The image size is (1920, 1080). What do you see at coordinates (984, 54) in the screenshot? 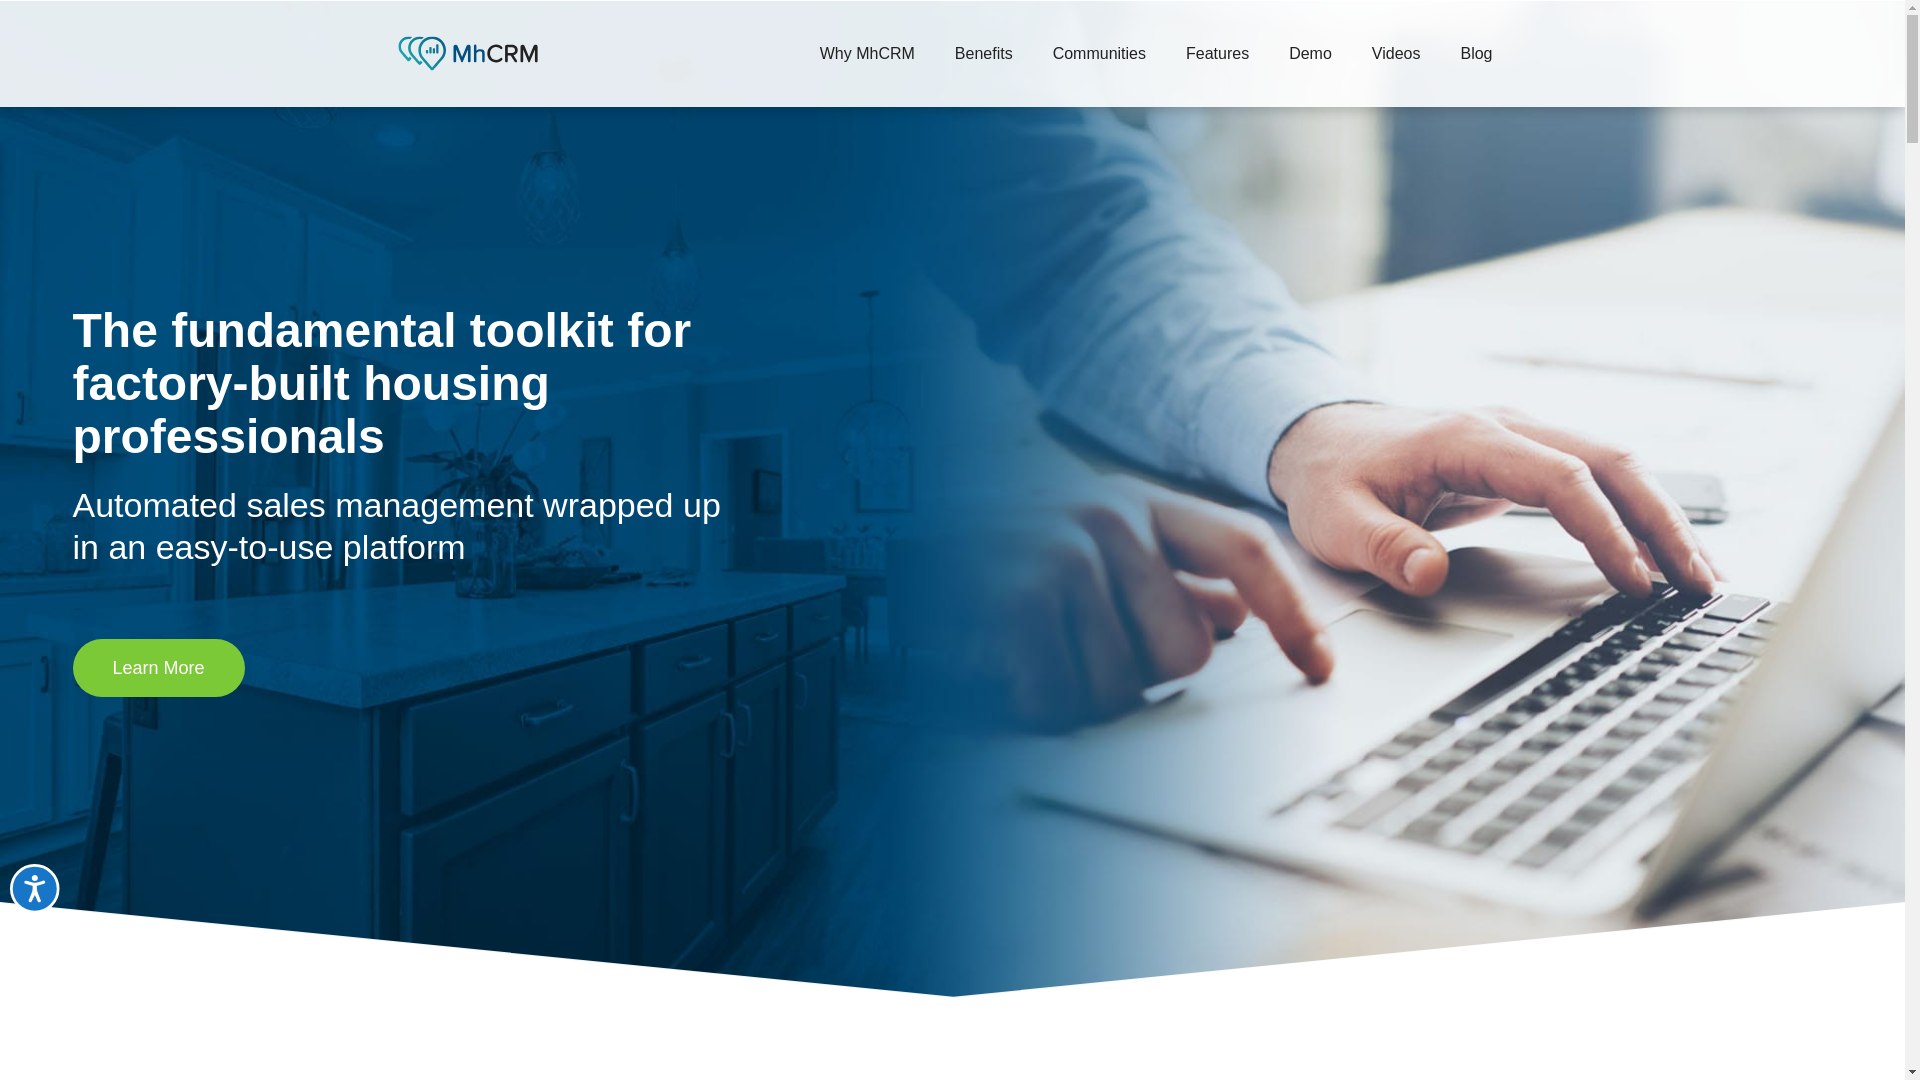
I see `Benefits` at bounding box center [984, 54].